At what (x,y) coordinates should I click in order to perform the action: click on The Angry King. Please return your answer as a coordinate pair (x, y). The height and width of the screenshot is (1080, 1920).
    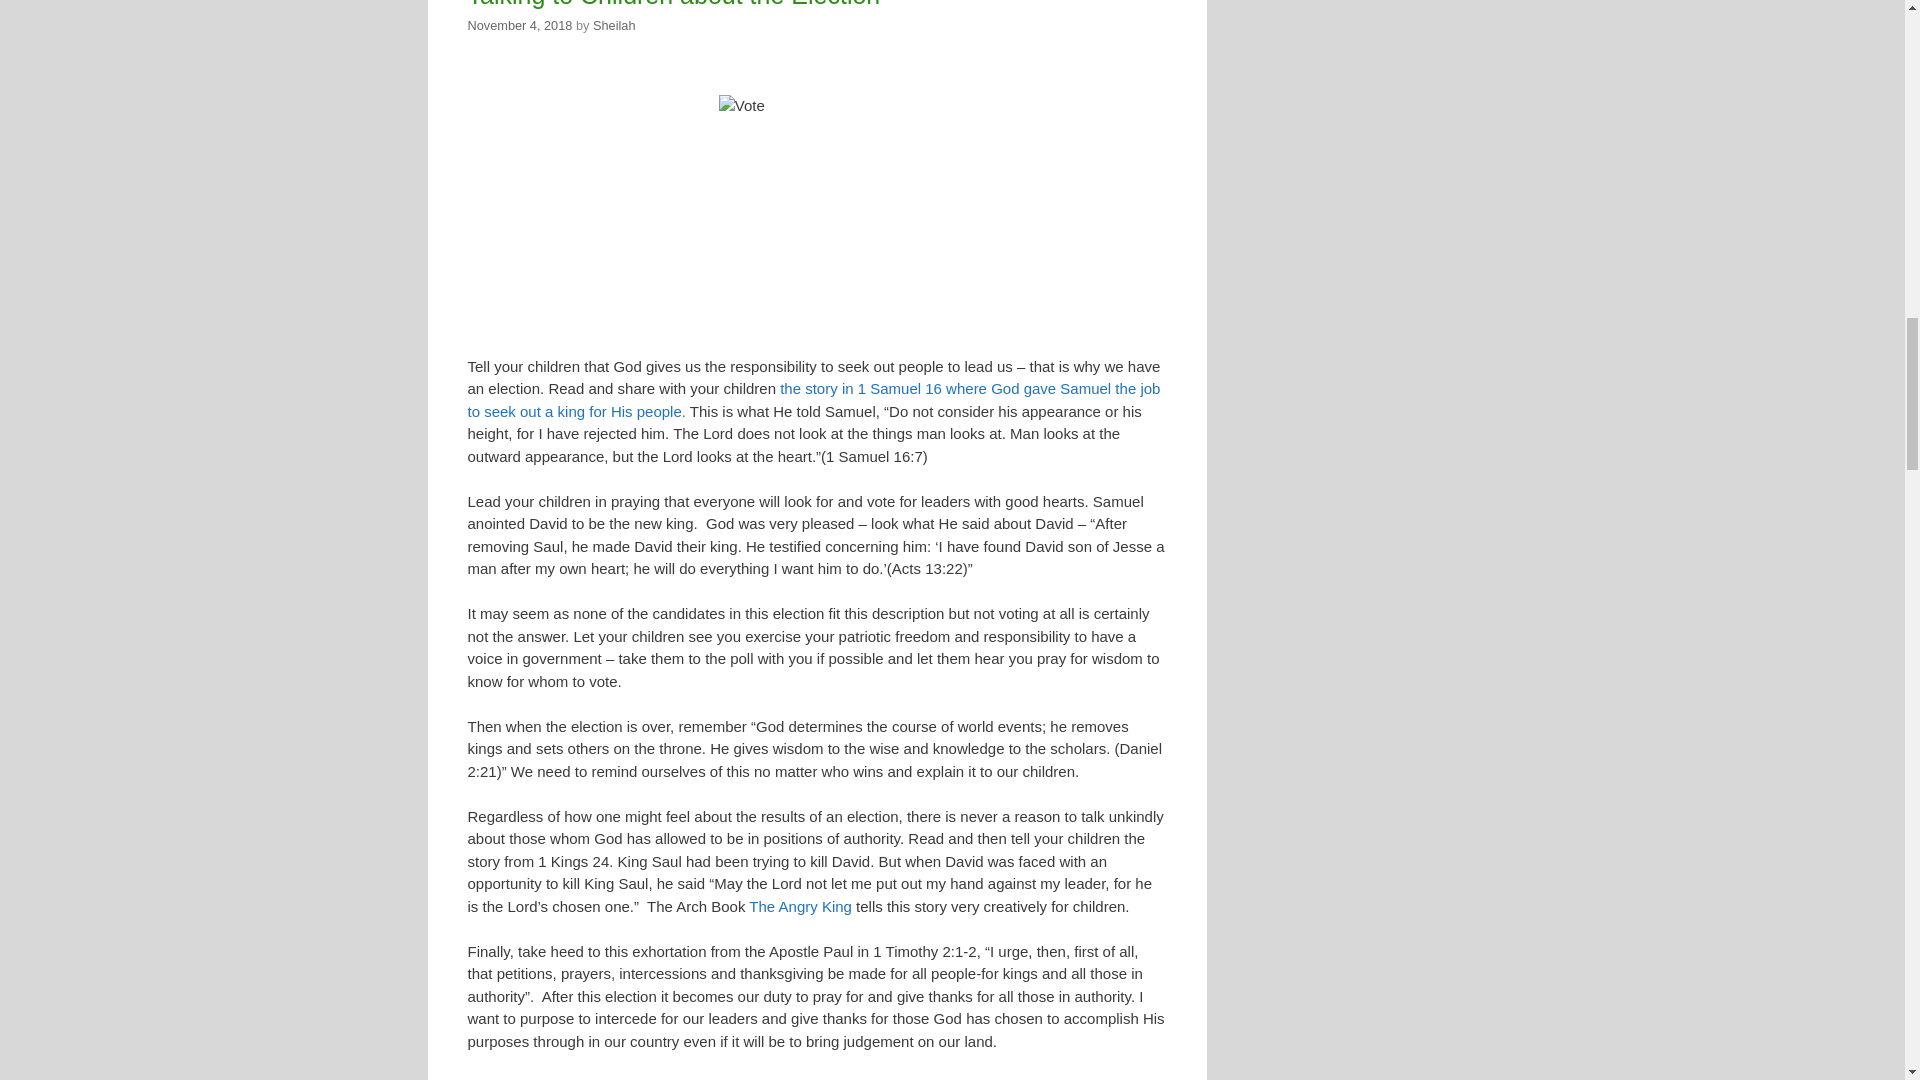
    Looking at the image, I should click on (800, 906).